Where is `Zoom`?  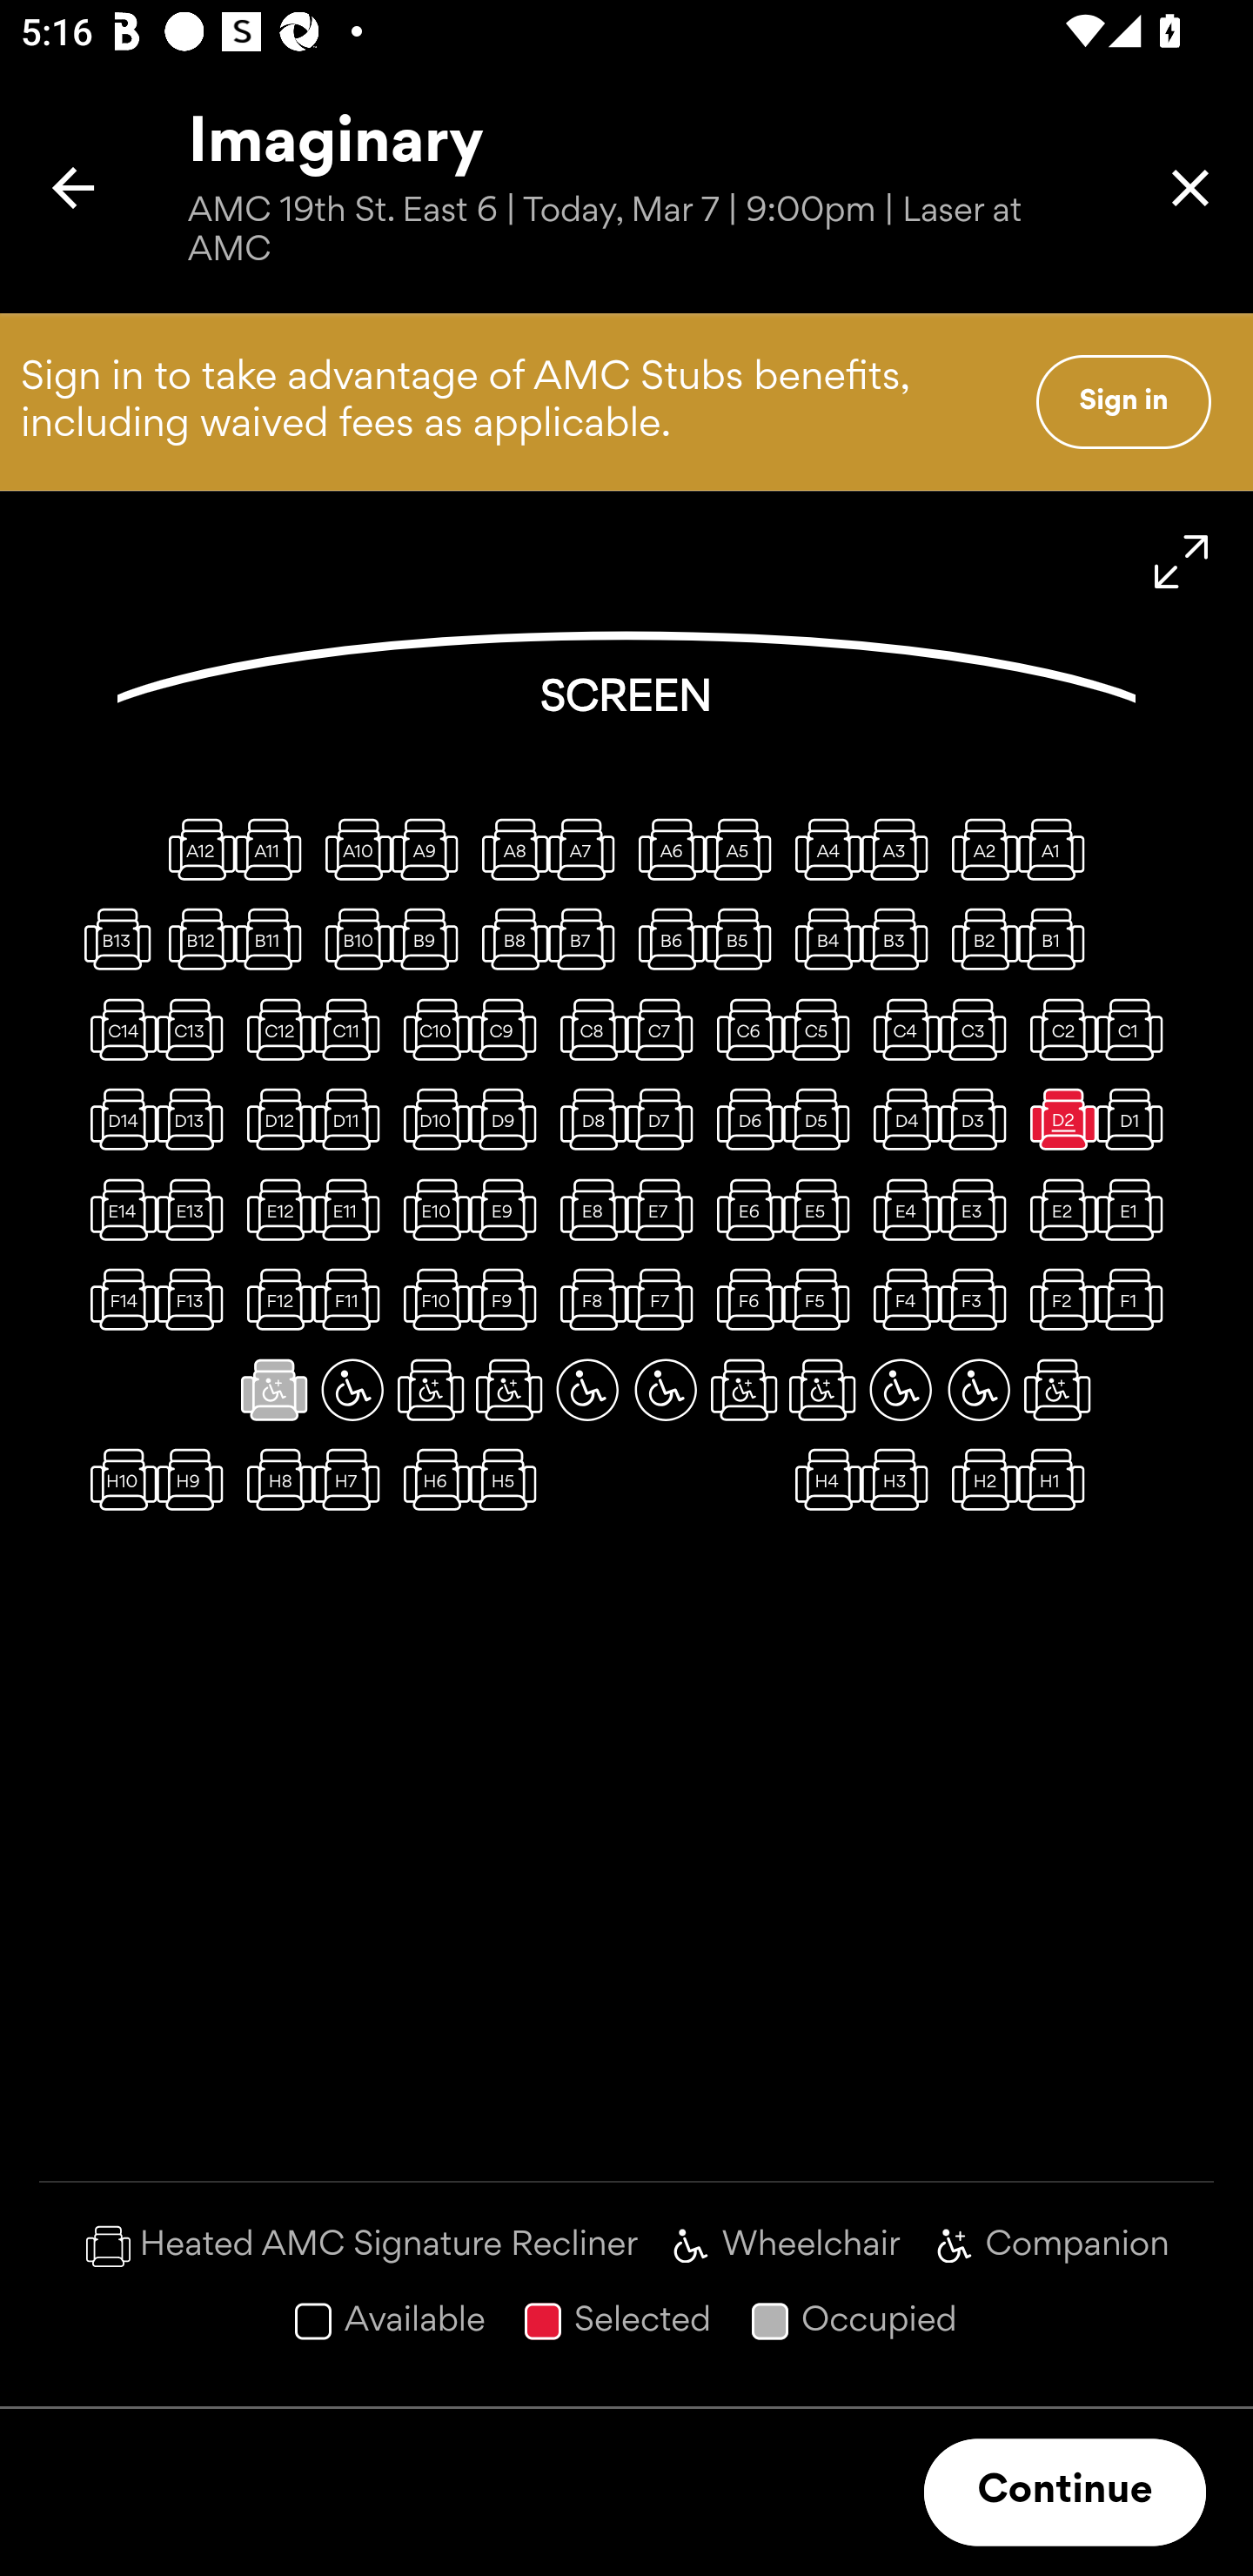
Zoom is located at coordinates (1182, 562).